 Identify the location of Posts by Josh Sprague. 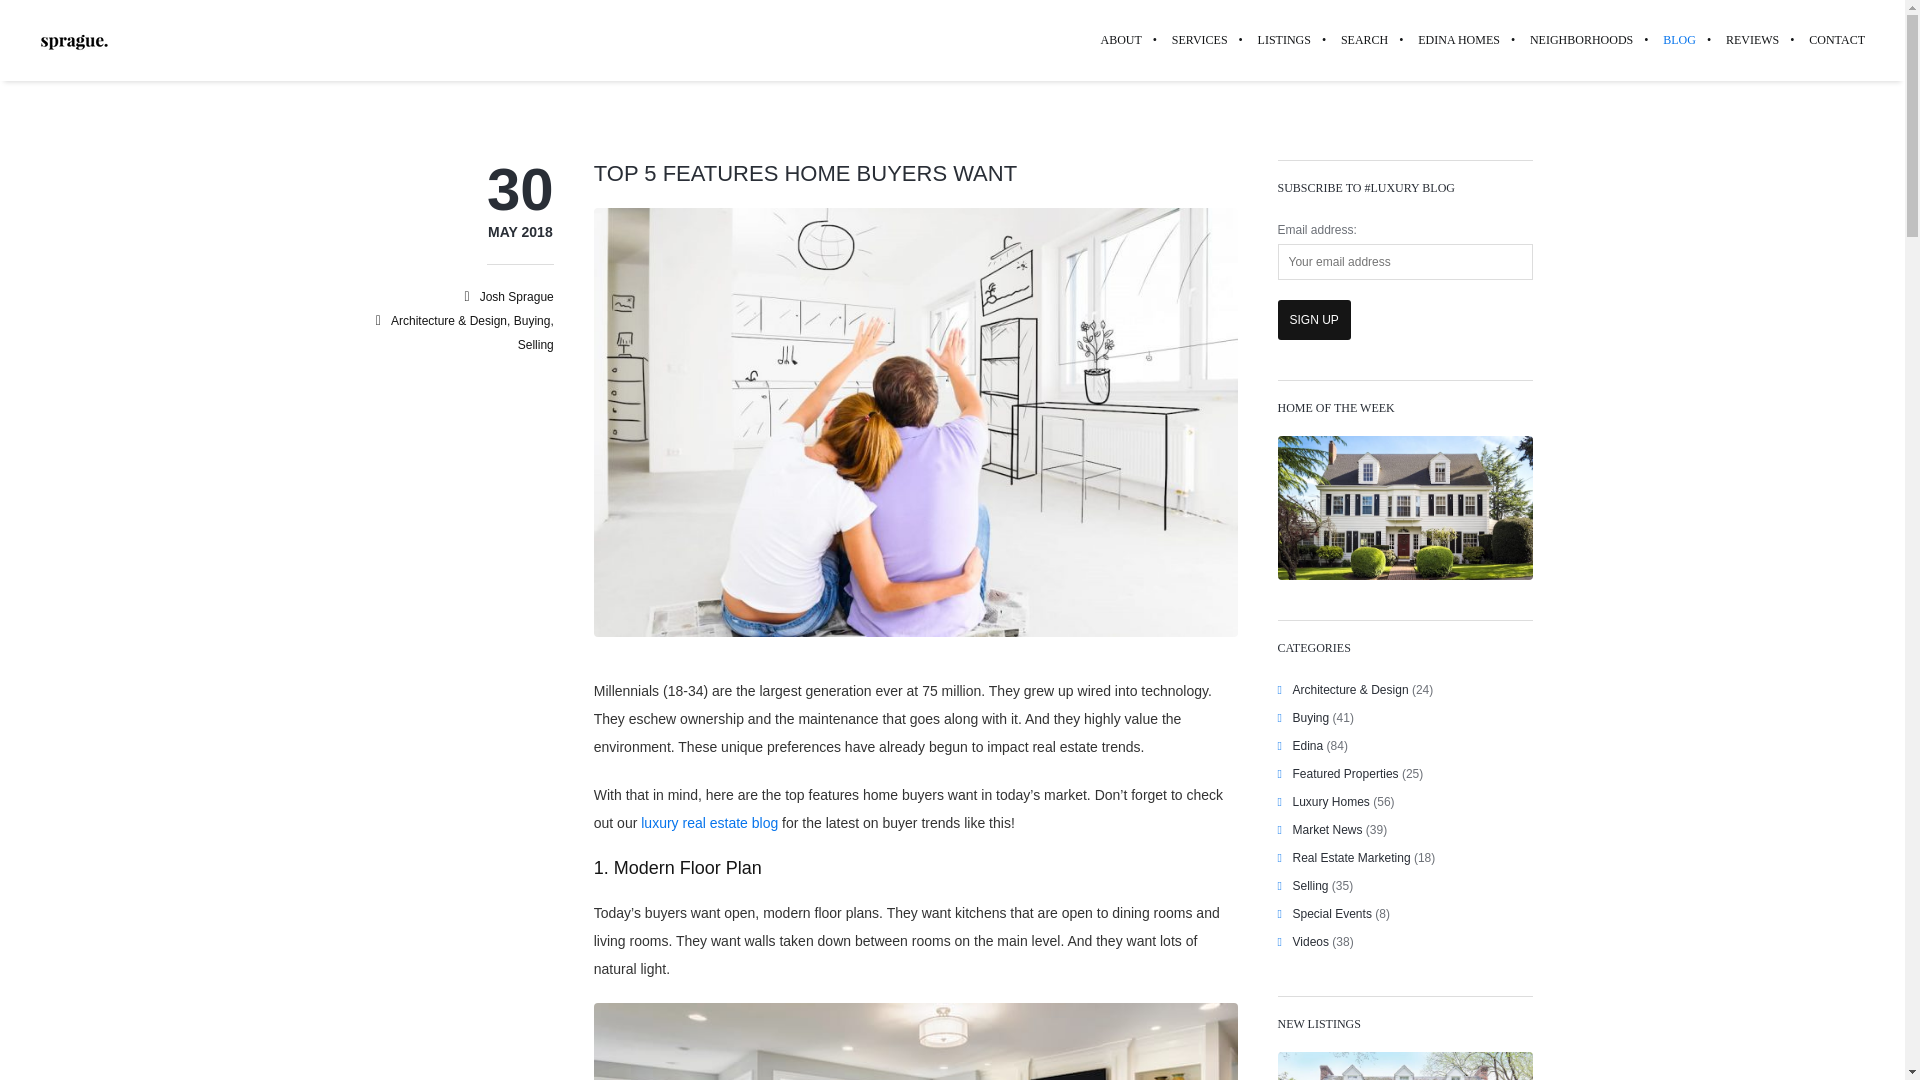
(517, 296).